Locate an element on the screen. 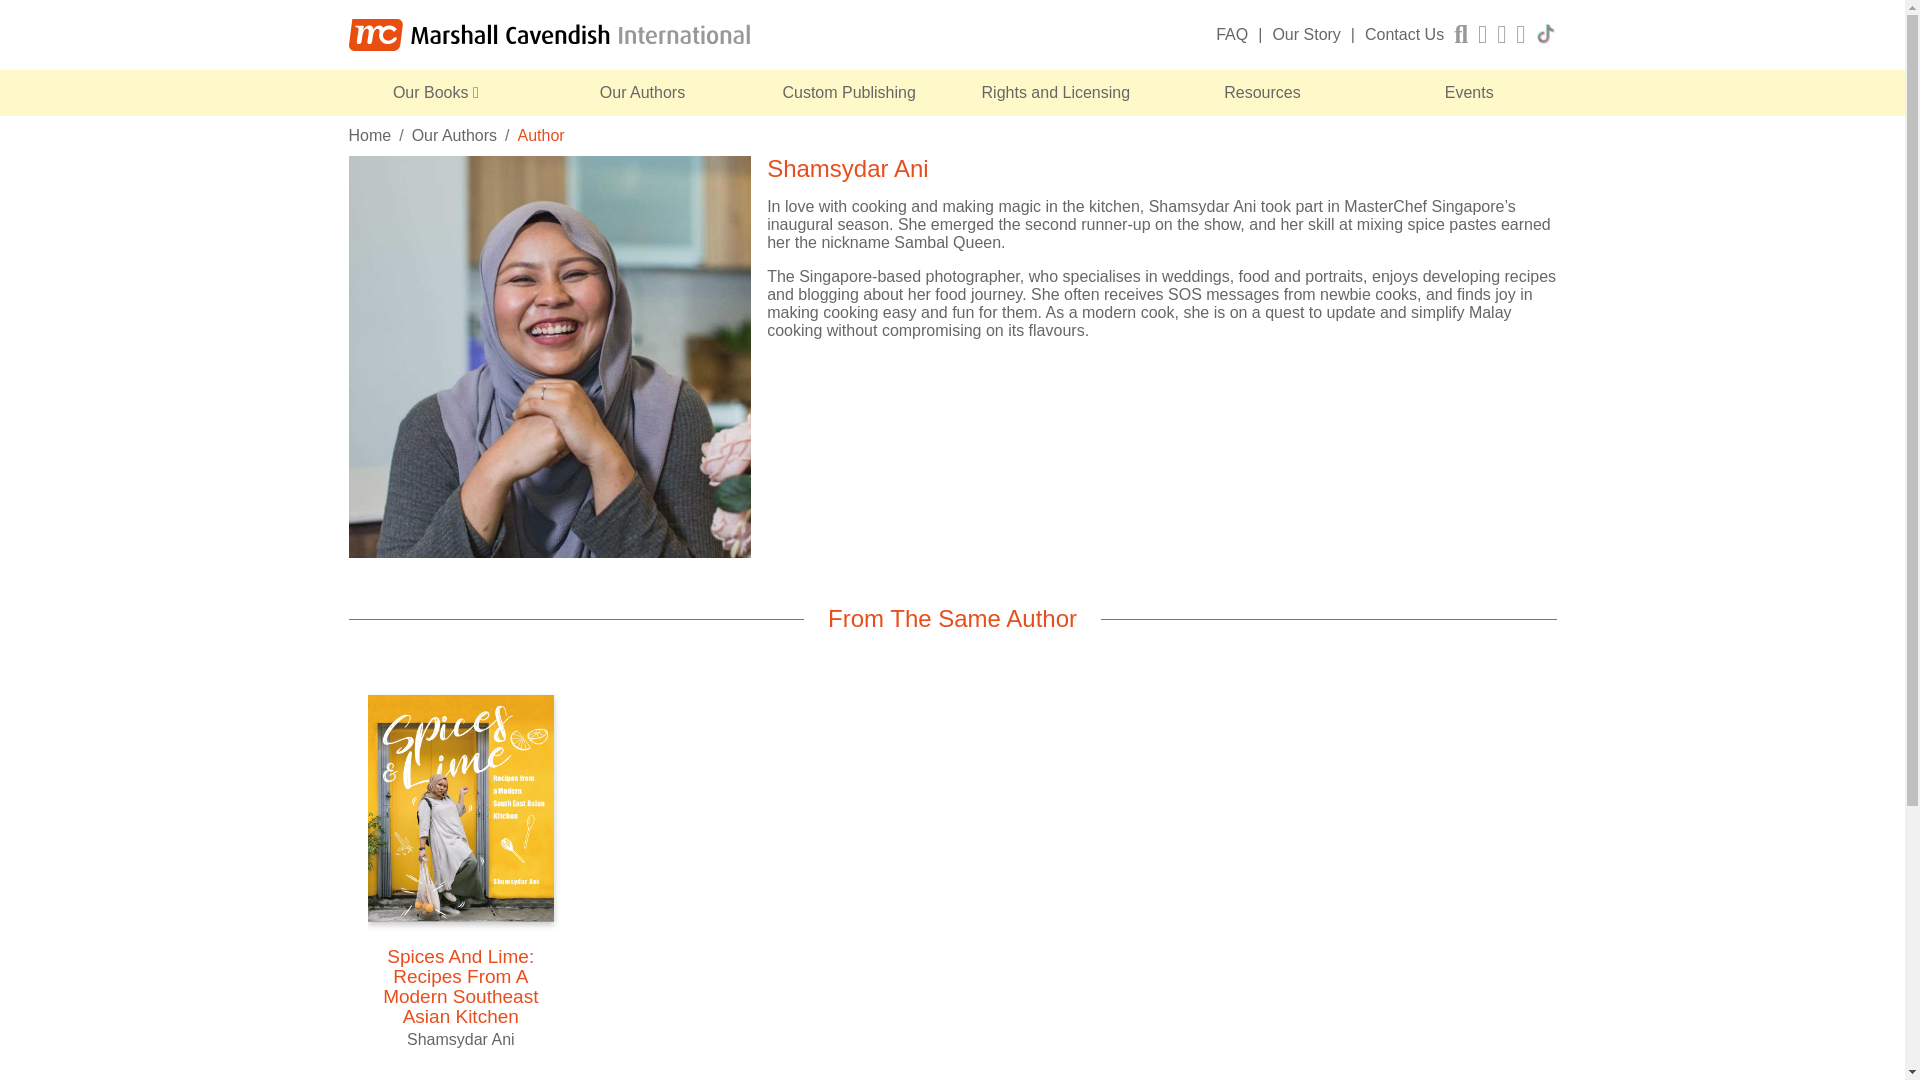  Our Authors is located at coordinates (642, 92).